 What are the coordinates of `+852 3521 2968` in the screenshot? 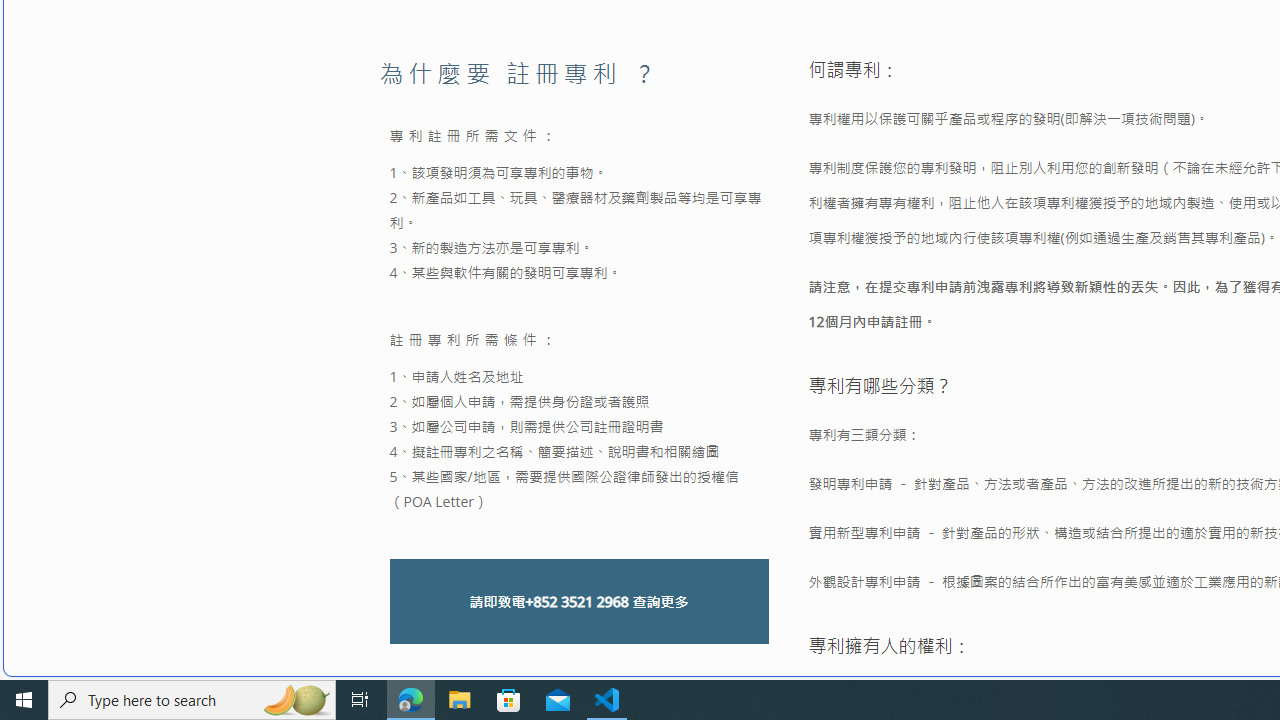 It's located at (576, 602).